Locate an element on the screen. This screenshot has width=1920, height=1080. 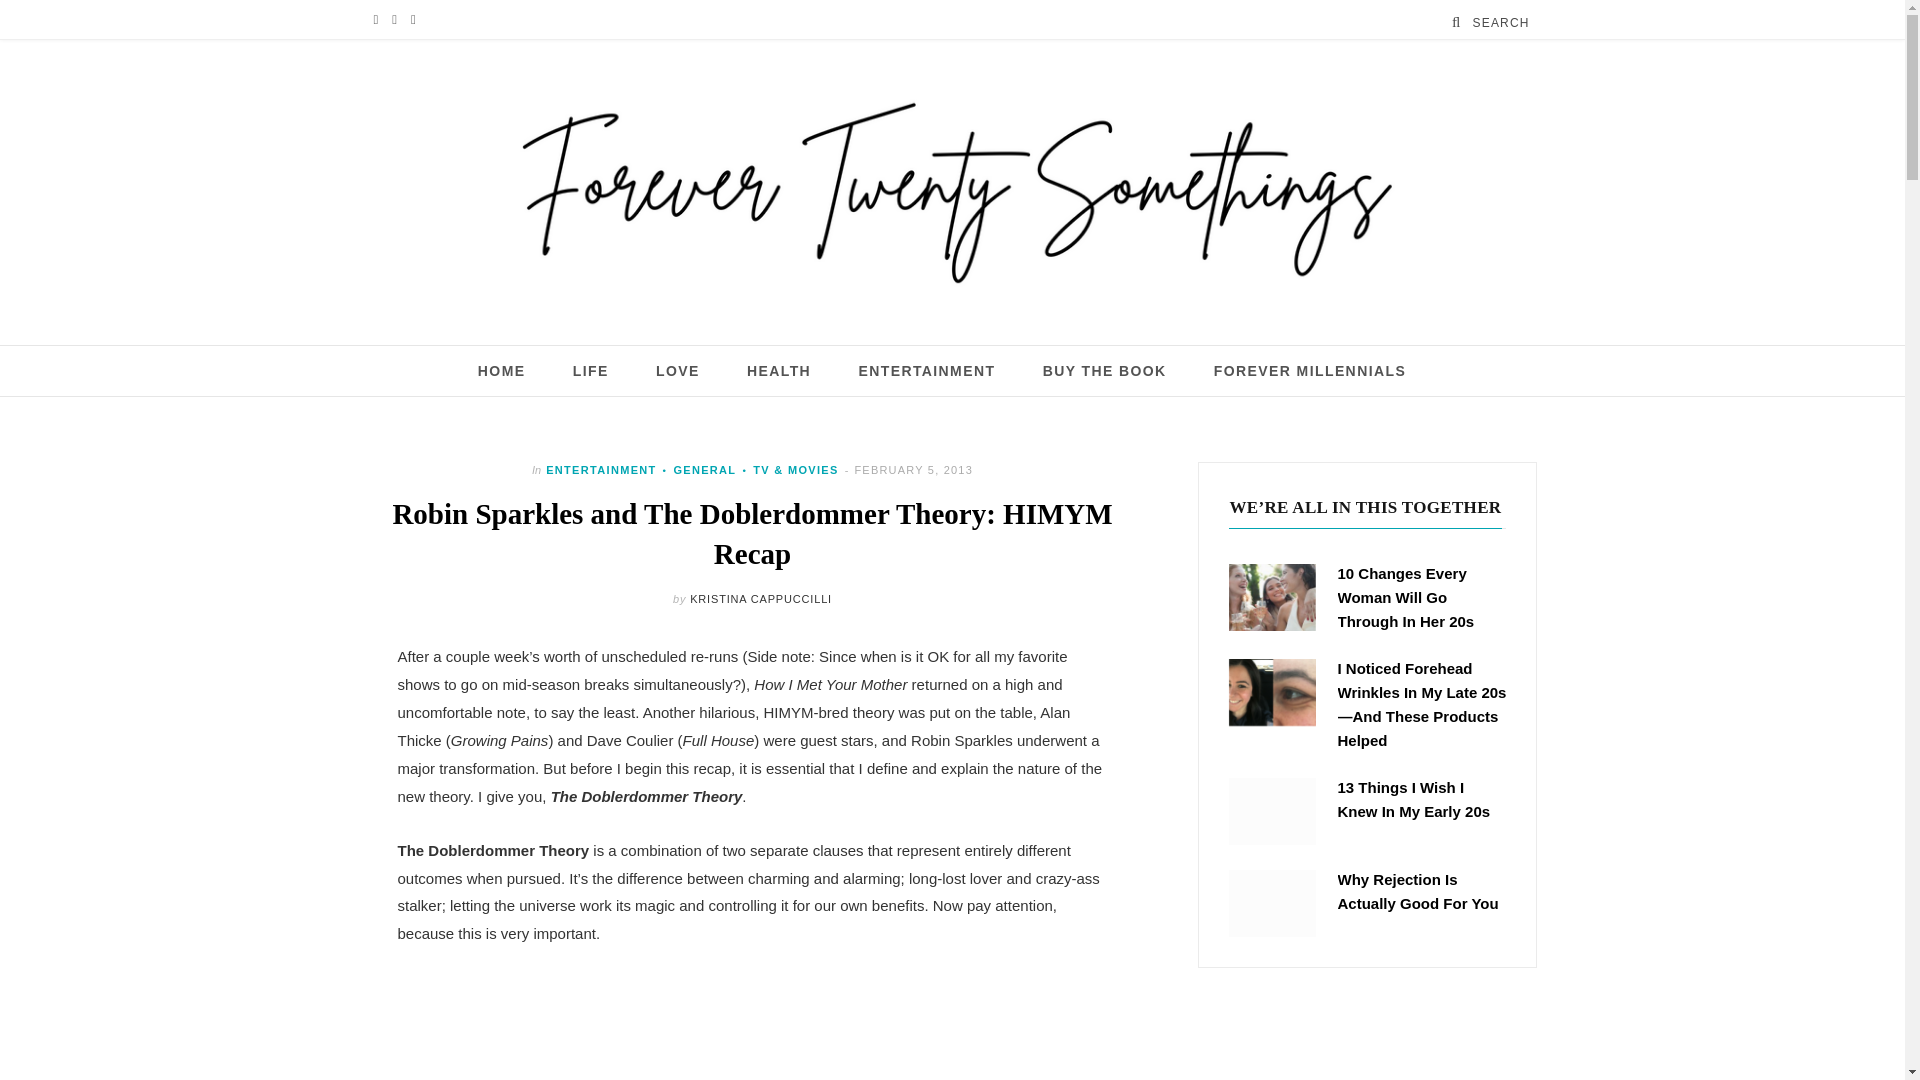
KRISTINA CAPPUCCILLI is located at coordinates (760, 598).